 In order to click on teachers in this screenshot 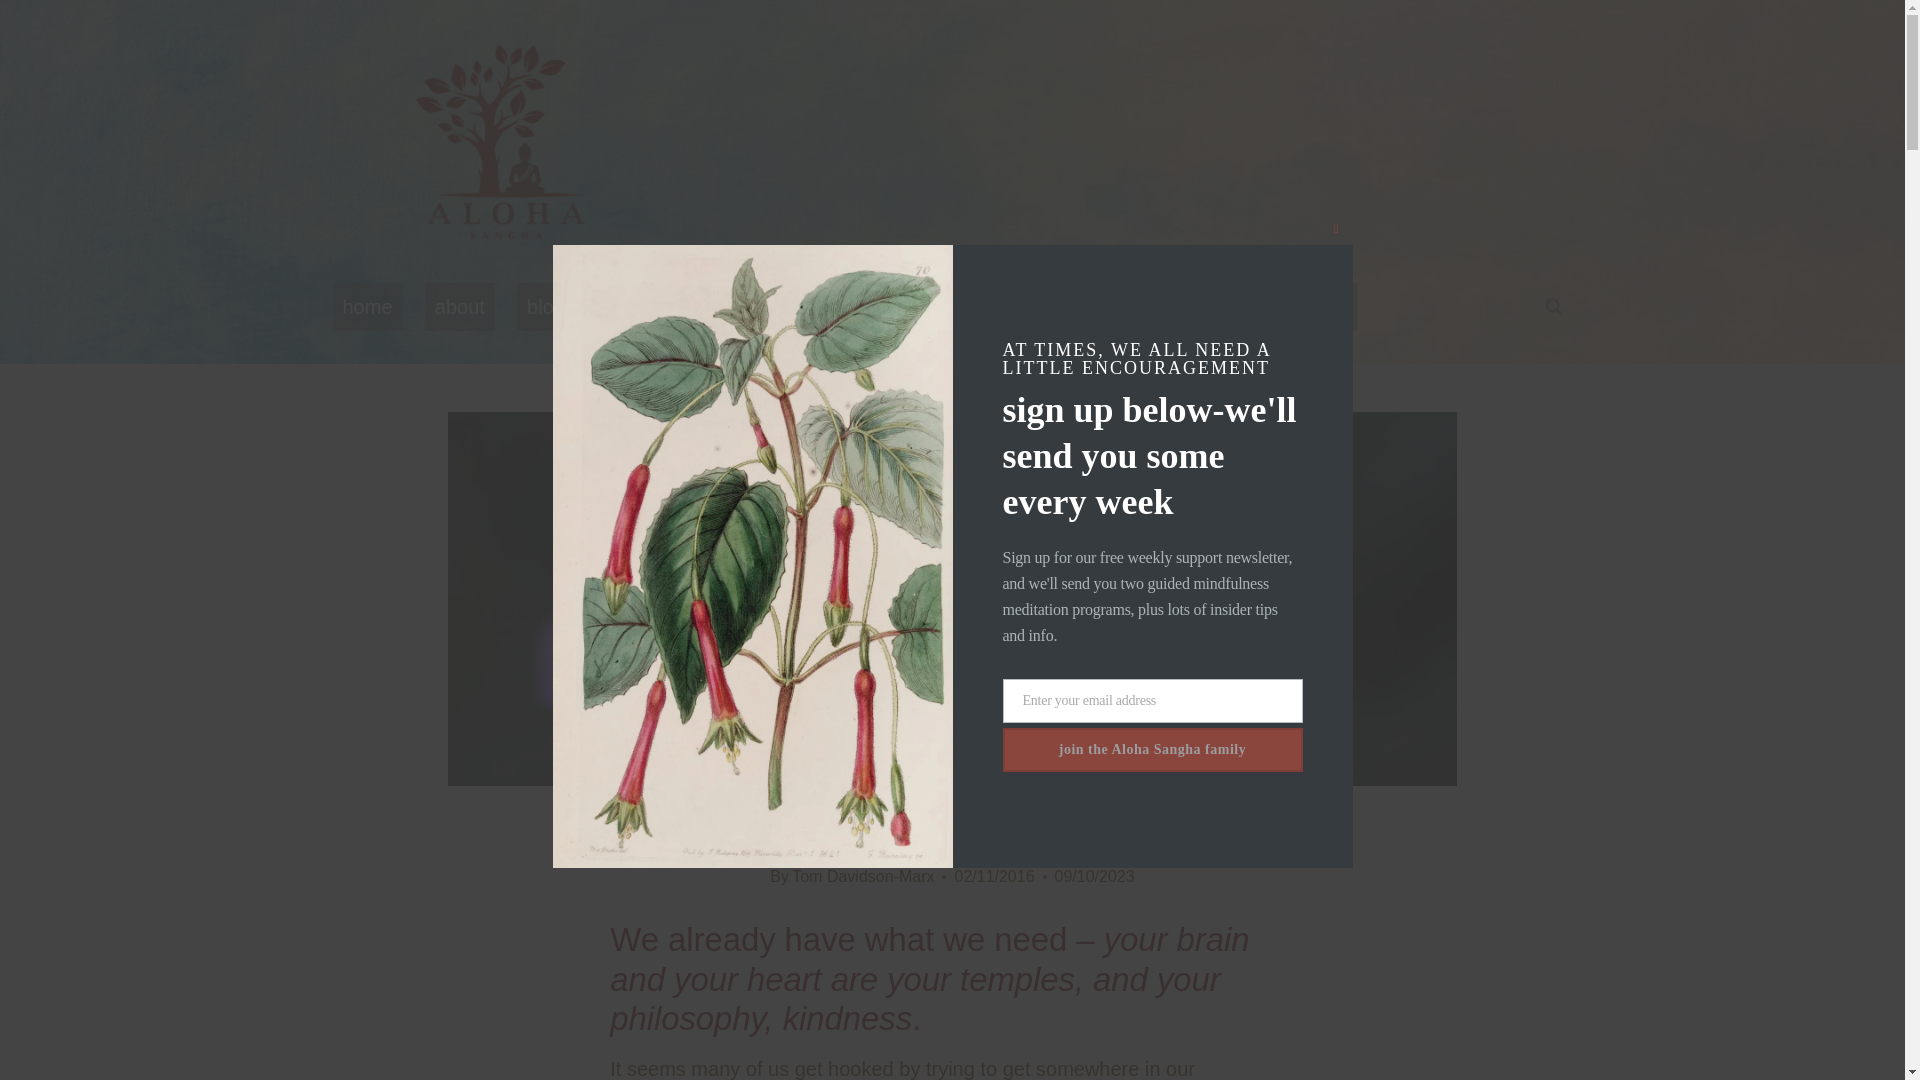, I will do `click(645, 306)`.